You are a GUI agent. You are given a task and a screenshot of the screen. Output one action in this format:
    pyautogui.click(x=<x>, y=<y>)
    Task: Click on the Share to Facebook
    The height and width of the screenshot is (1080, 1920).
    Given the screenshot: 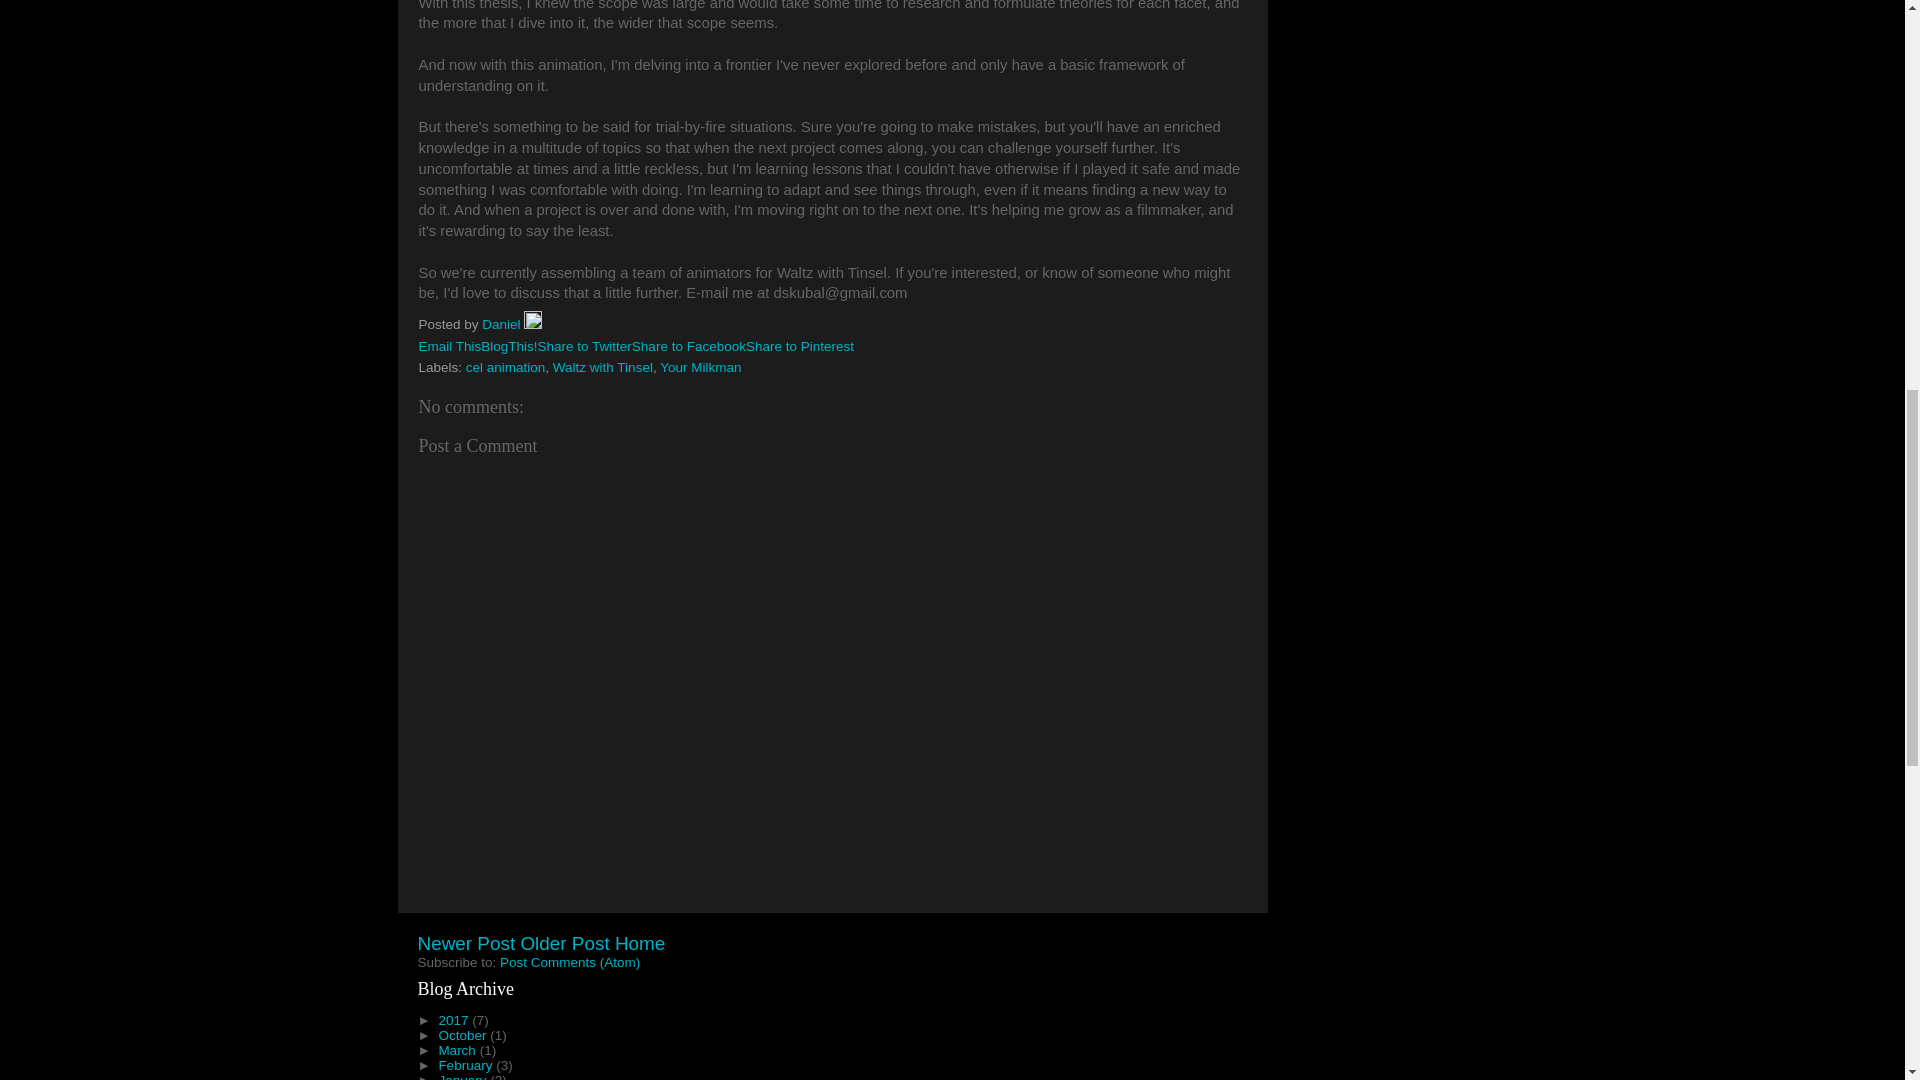 What is the action you would take?
    pyautogui.click(x=688, y=346)
    